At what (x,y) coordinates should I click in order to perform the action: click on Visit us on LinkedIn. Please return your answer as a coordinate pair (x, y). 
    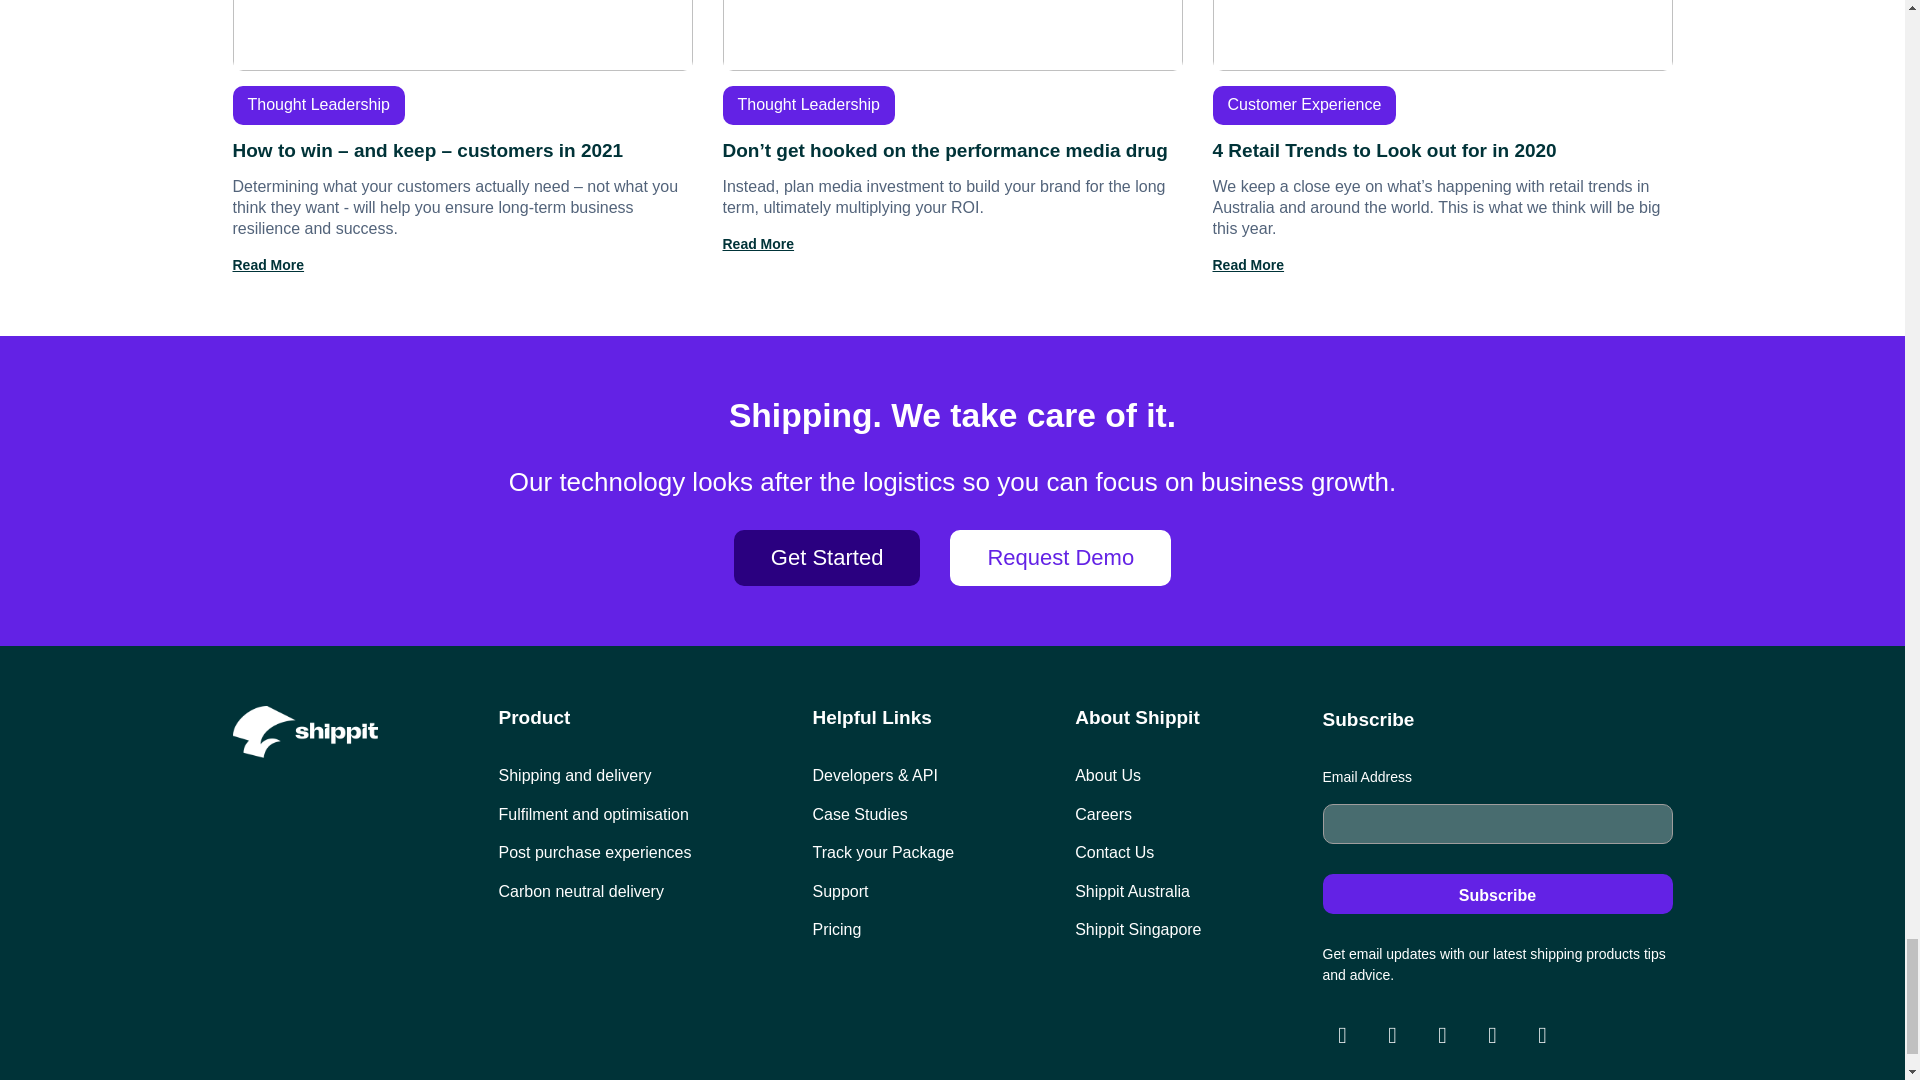
    Looking at the image, I should click on (1492, 1036).